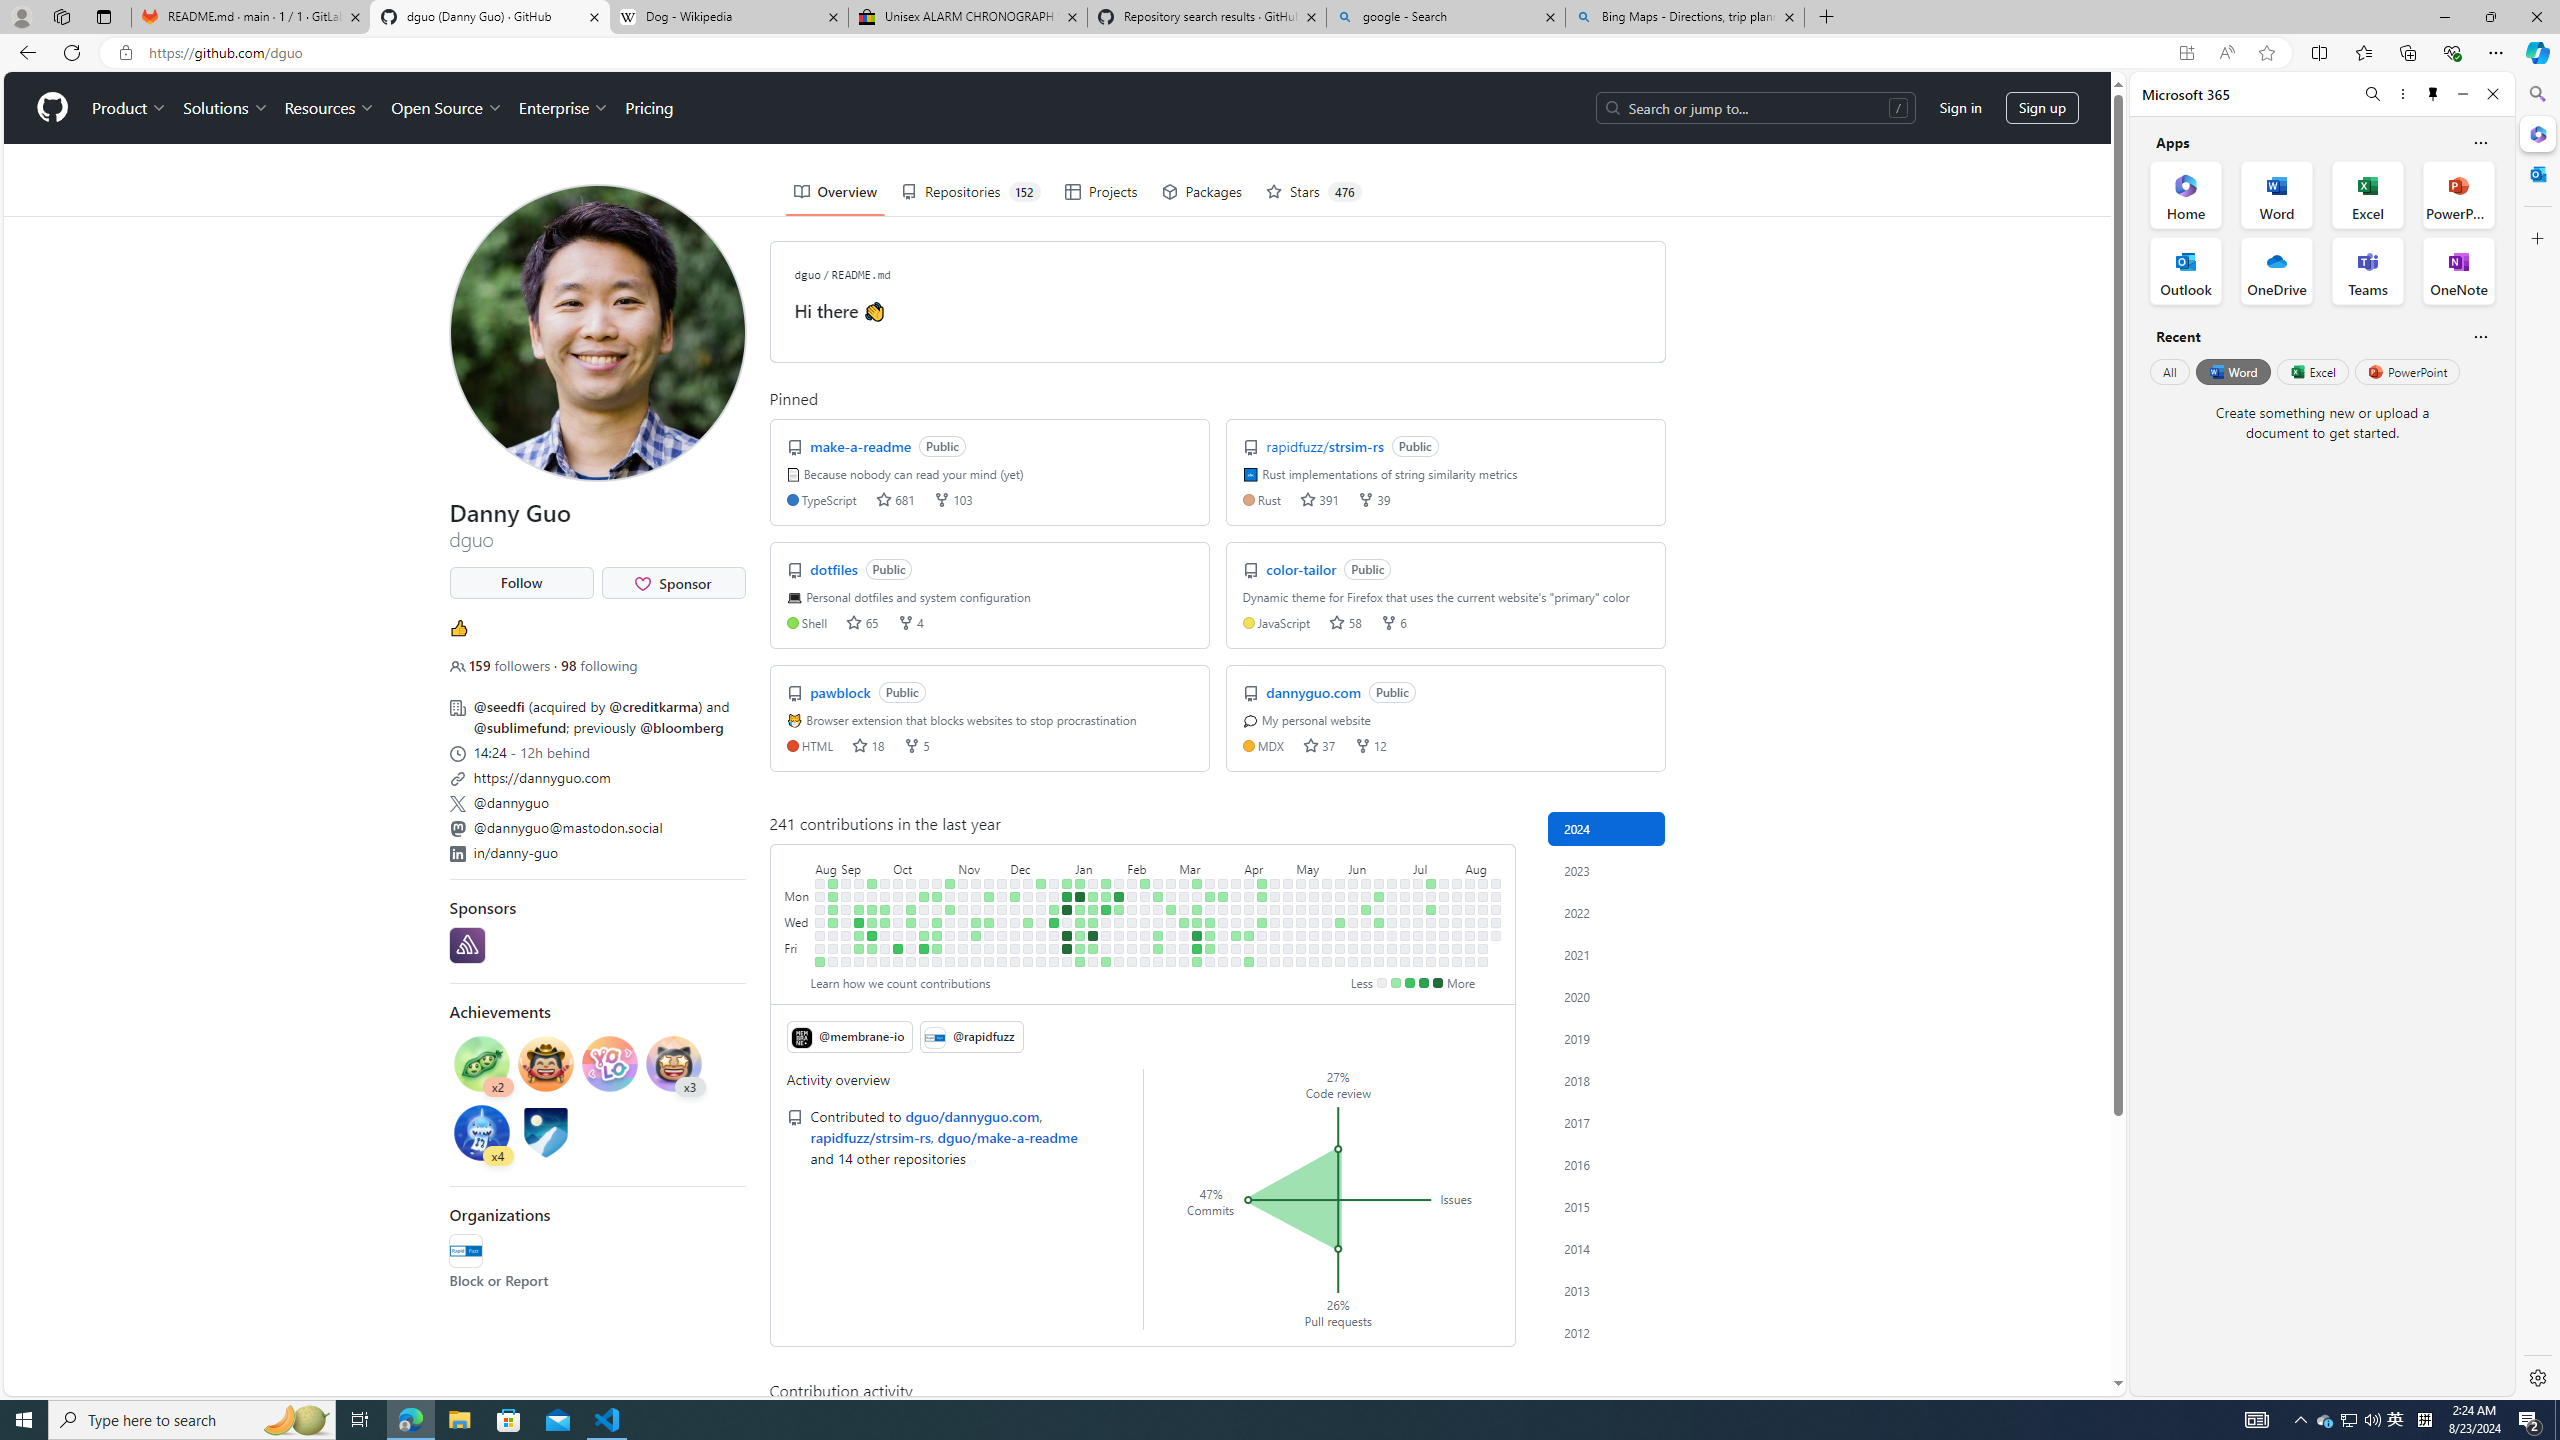 This screenshot has width=2560, height=1440. I want to click on No contributions on March 27th., so click(1223, 922).